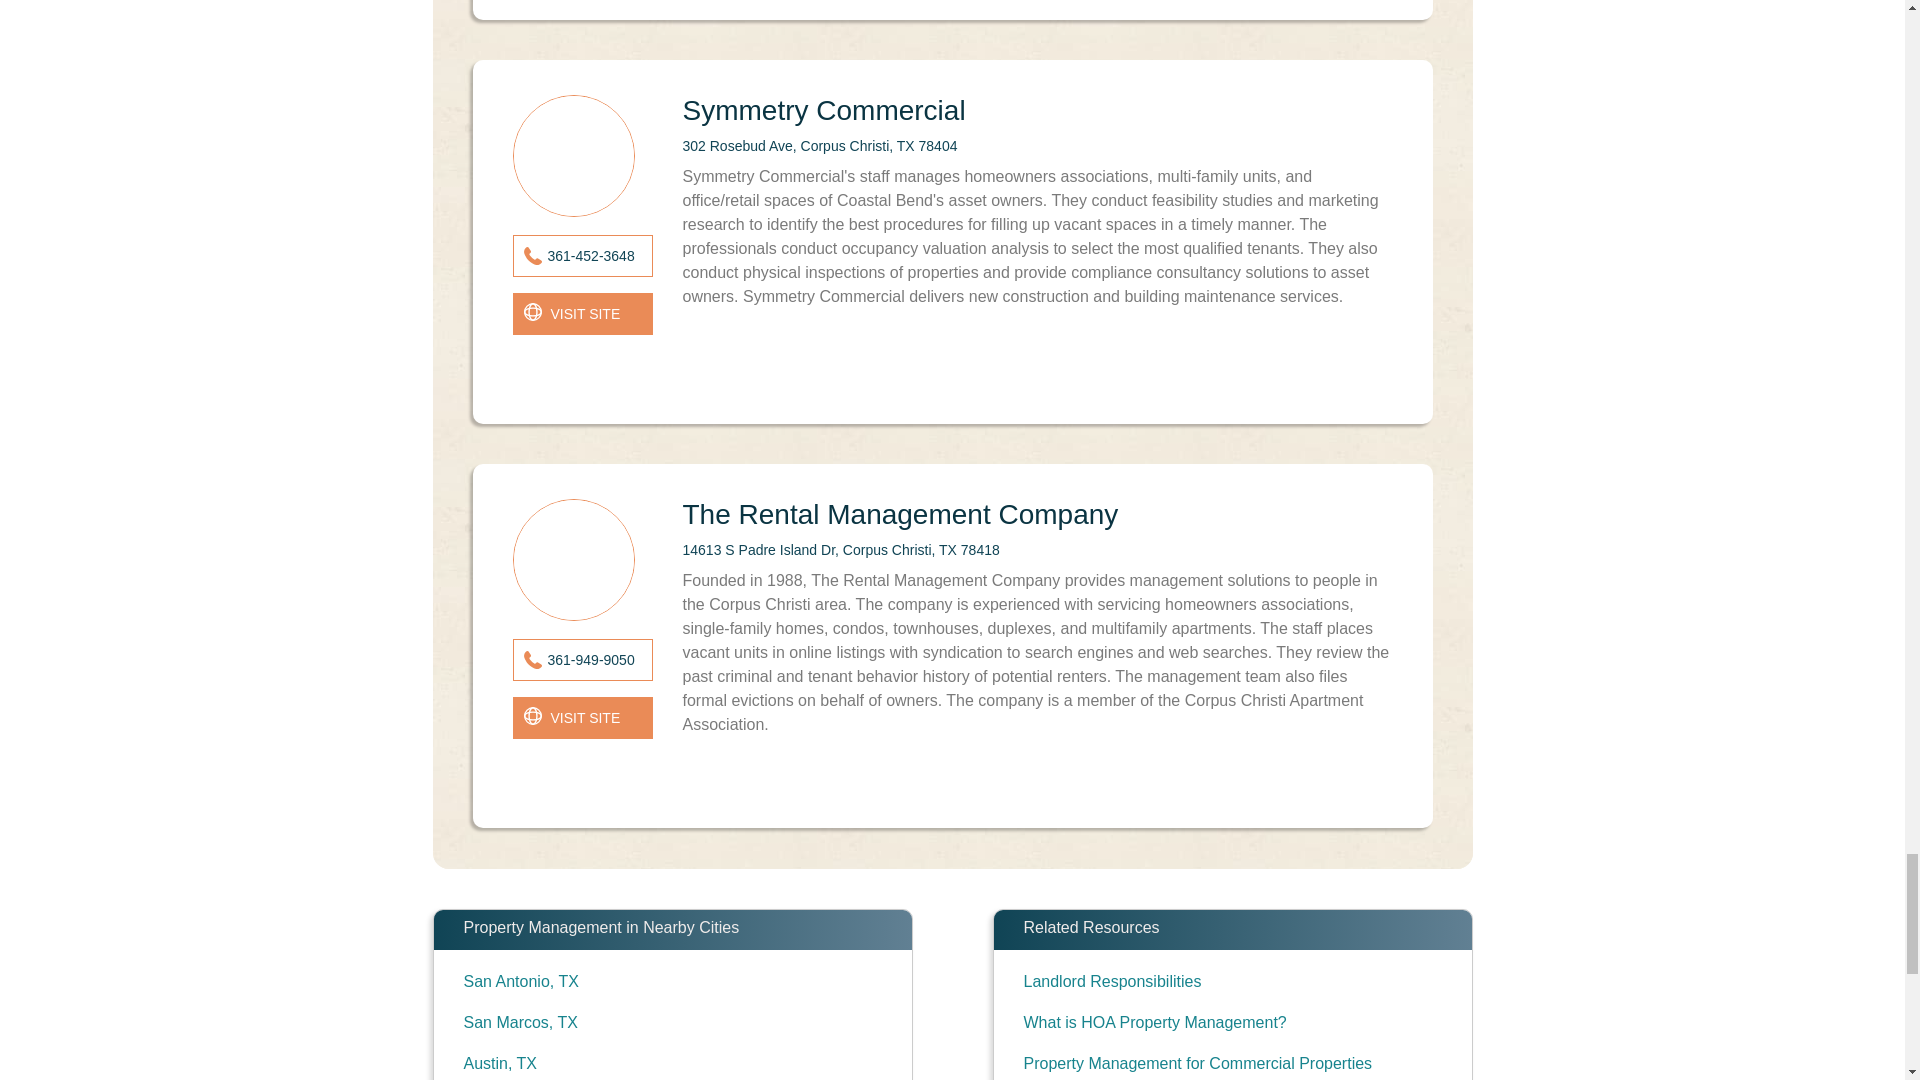 This screenshot has height=1080, width=1920. Describe the element at coordinates (582, 717) in the screenshot. I see `opens in a new window` at that location.